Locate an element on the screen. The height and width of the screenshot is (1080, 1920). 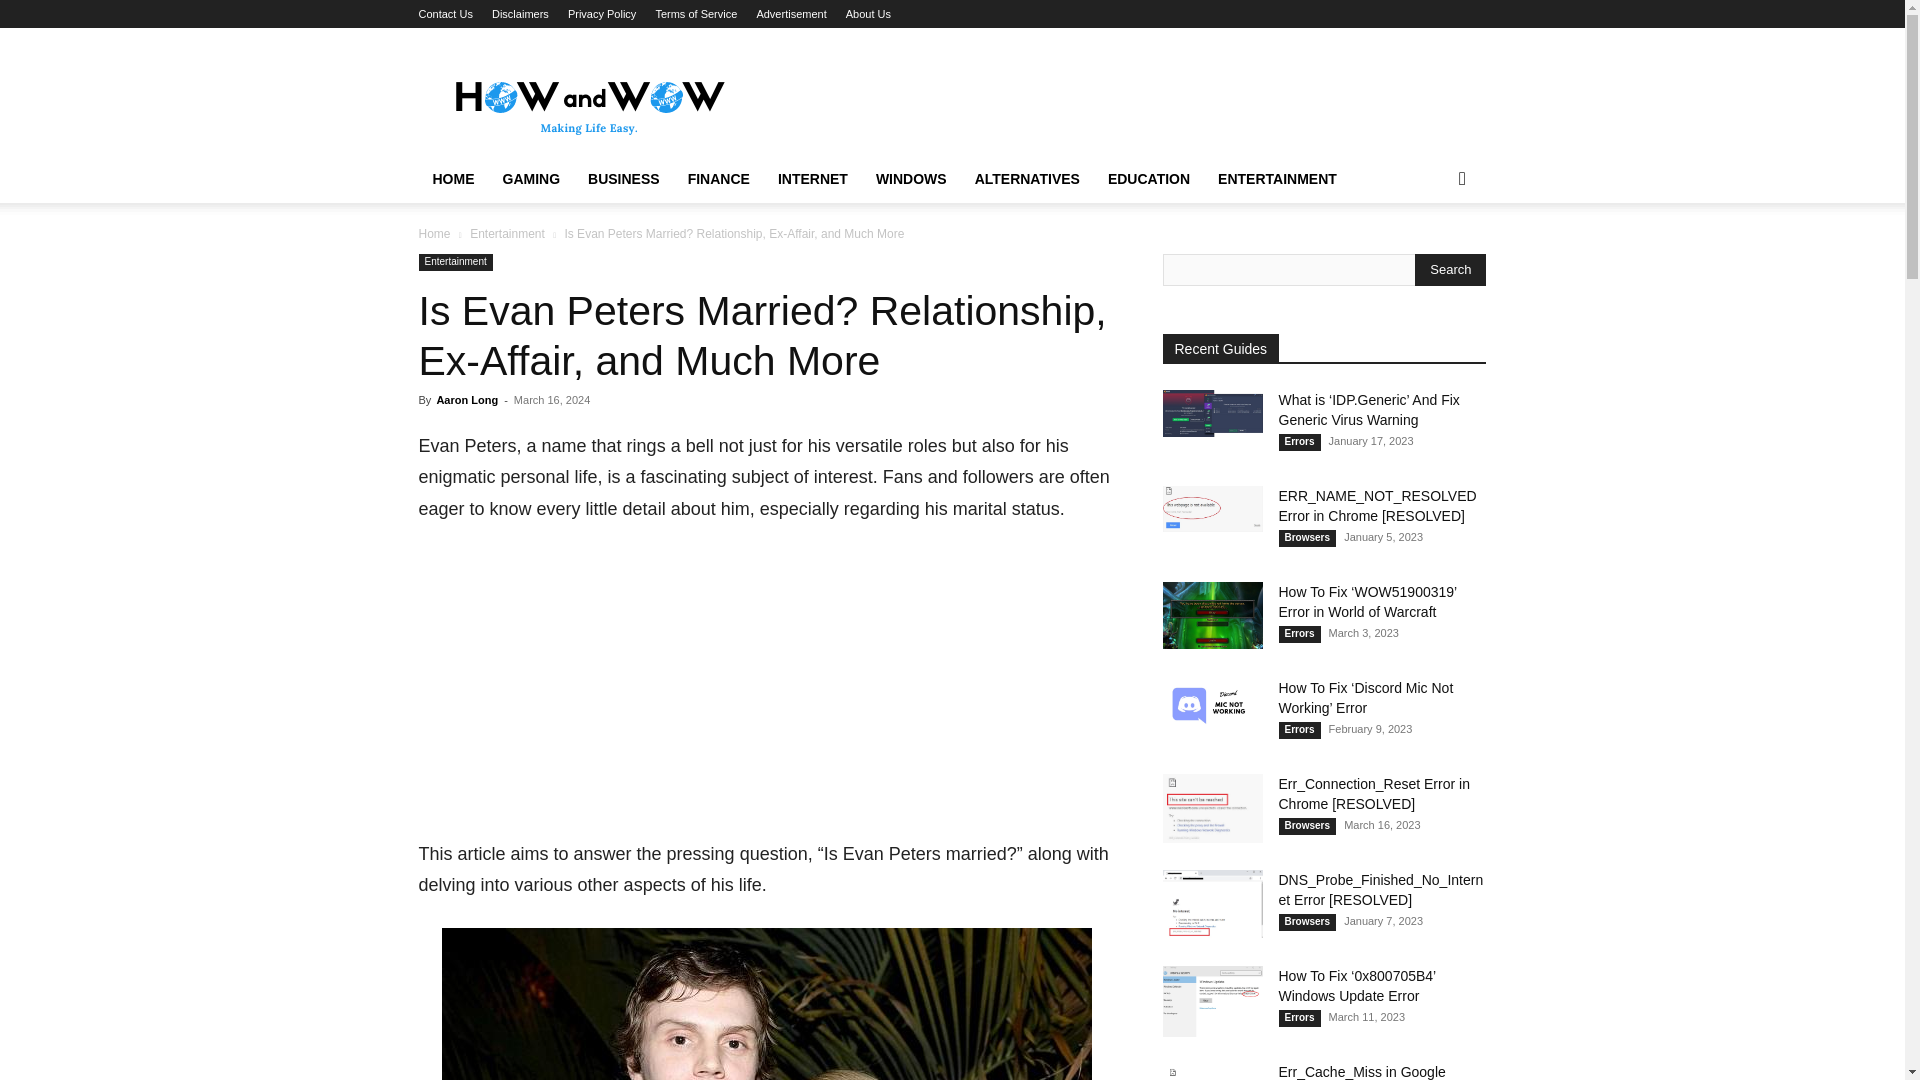
Entertainment is located at coordinates (508, 233).